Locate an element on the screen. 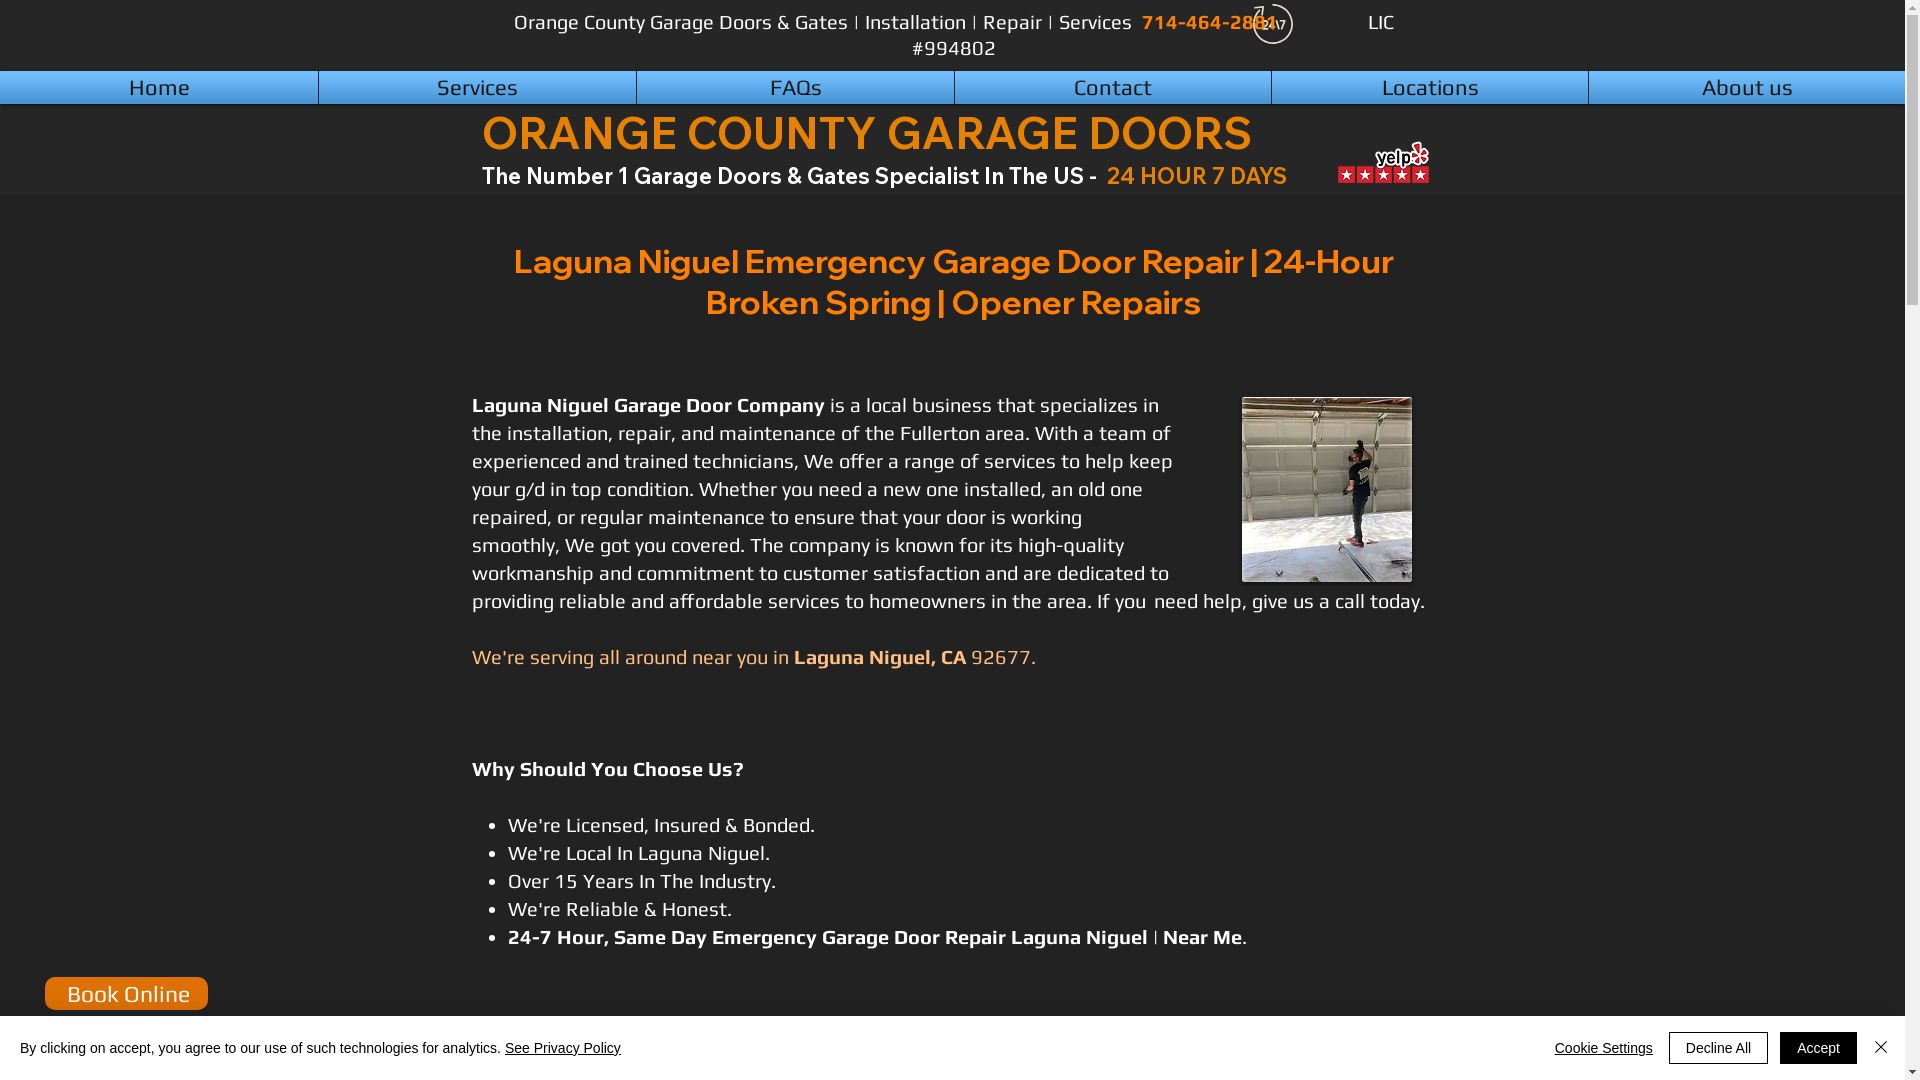 Image resolution: width=1920 pixels, height=1080 pixels. See Privacy Policy is located at coordinates (562, 1048).